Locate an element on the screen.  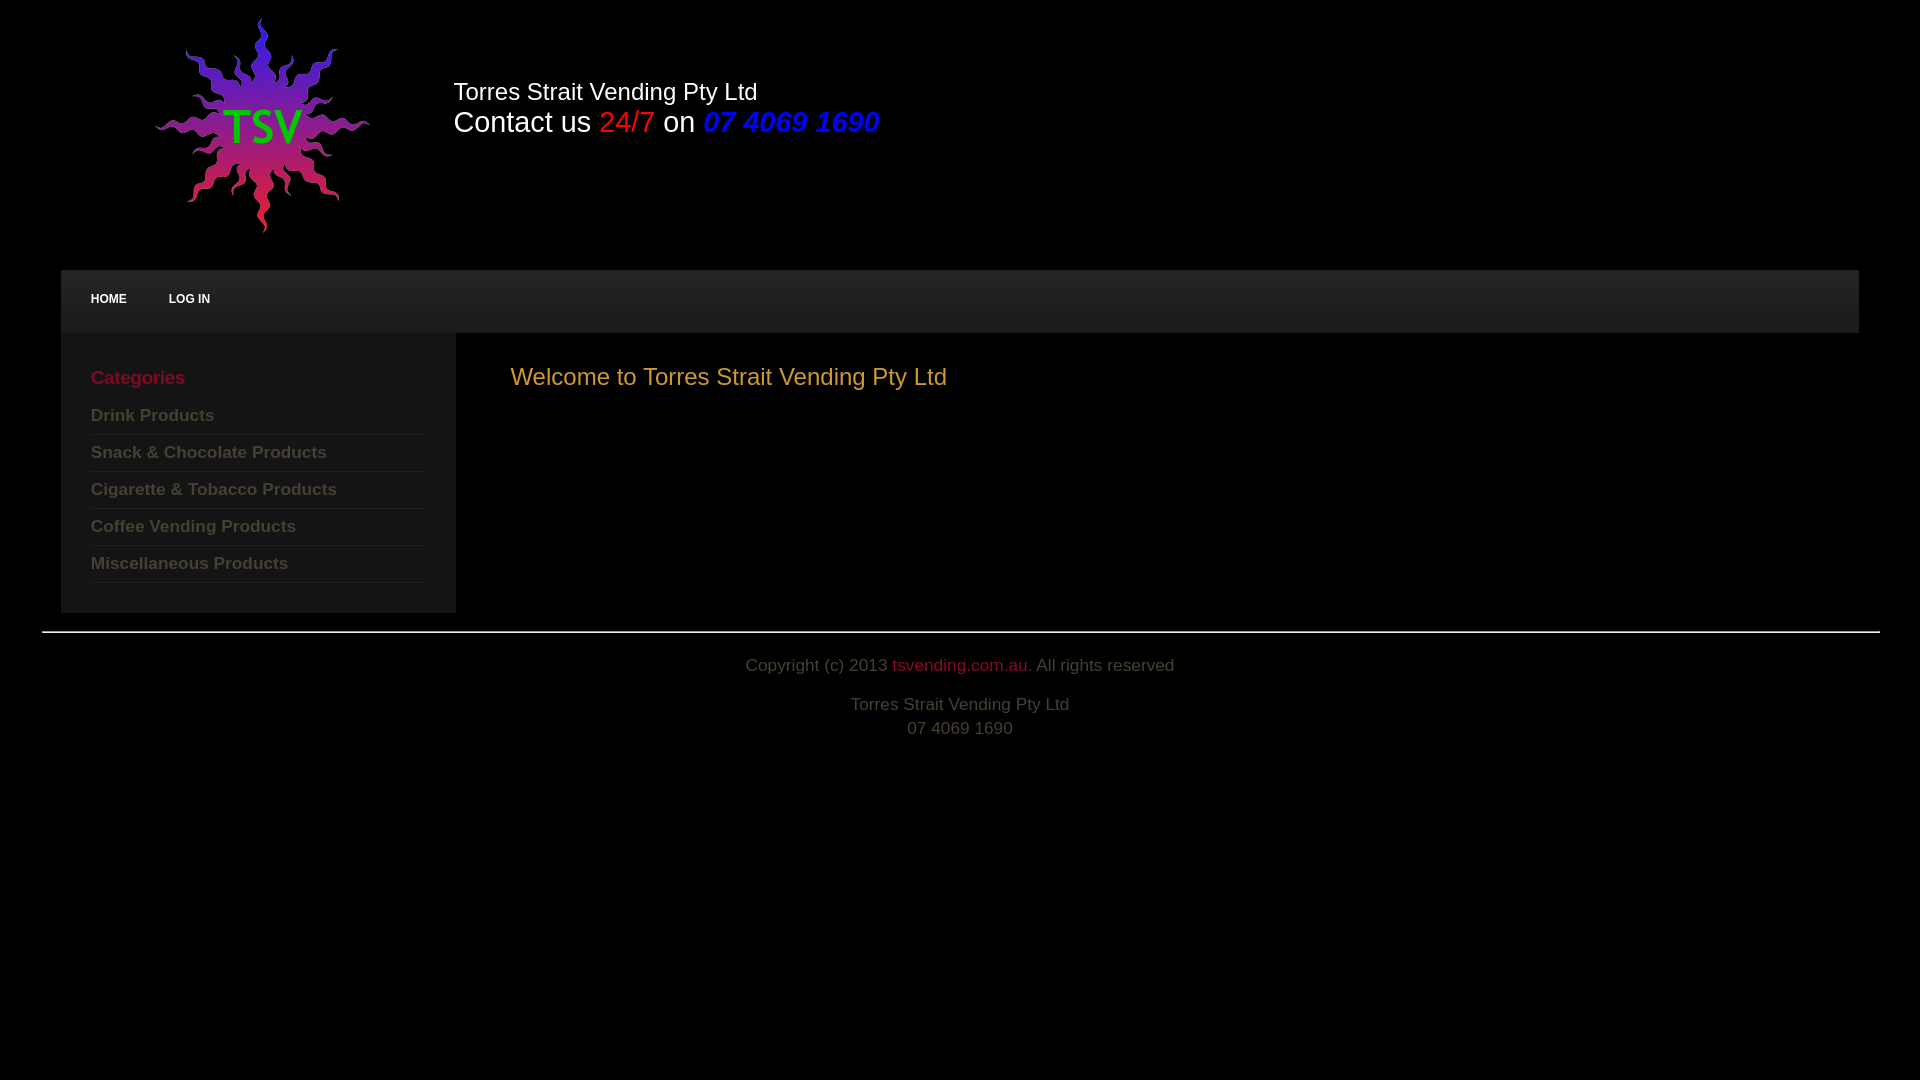
Snack & Chocolate Products is located at coordinates (209, 452).